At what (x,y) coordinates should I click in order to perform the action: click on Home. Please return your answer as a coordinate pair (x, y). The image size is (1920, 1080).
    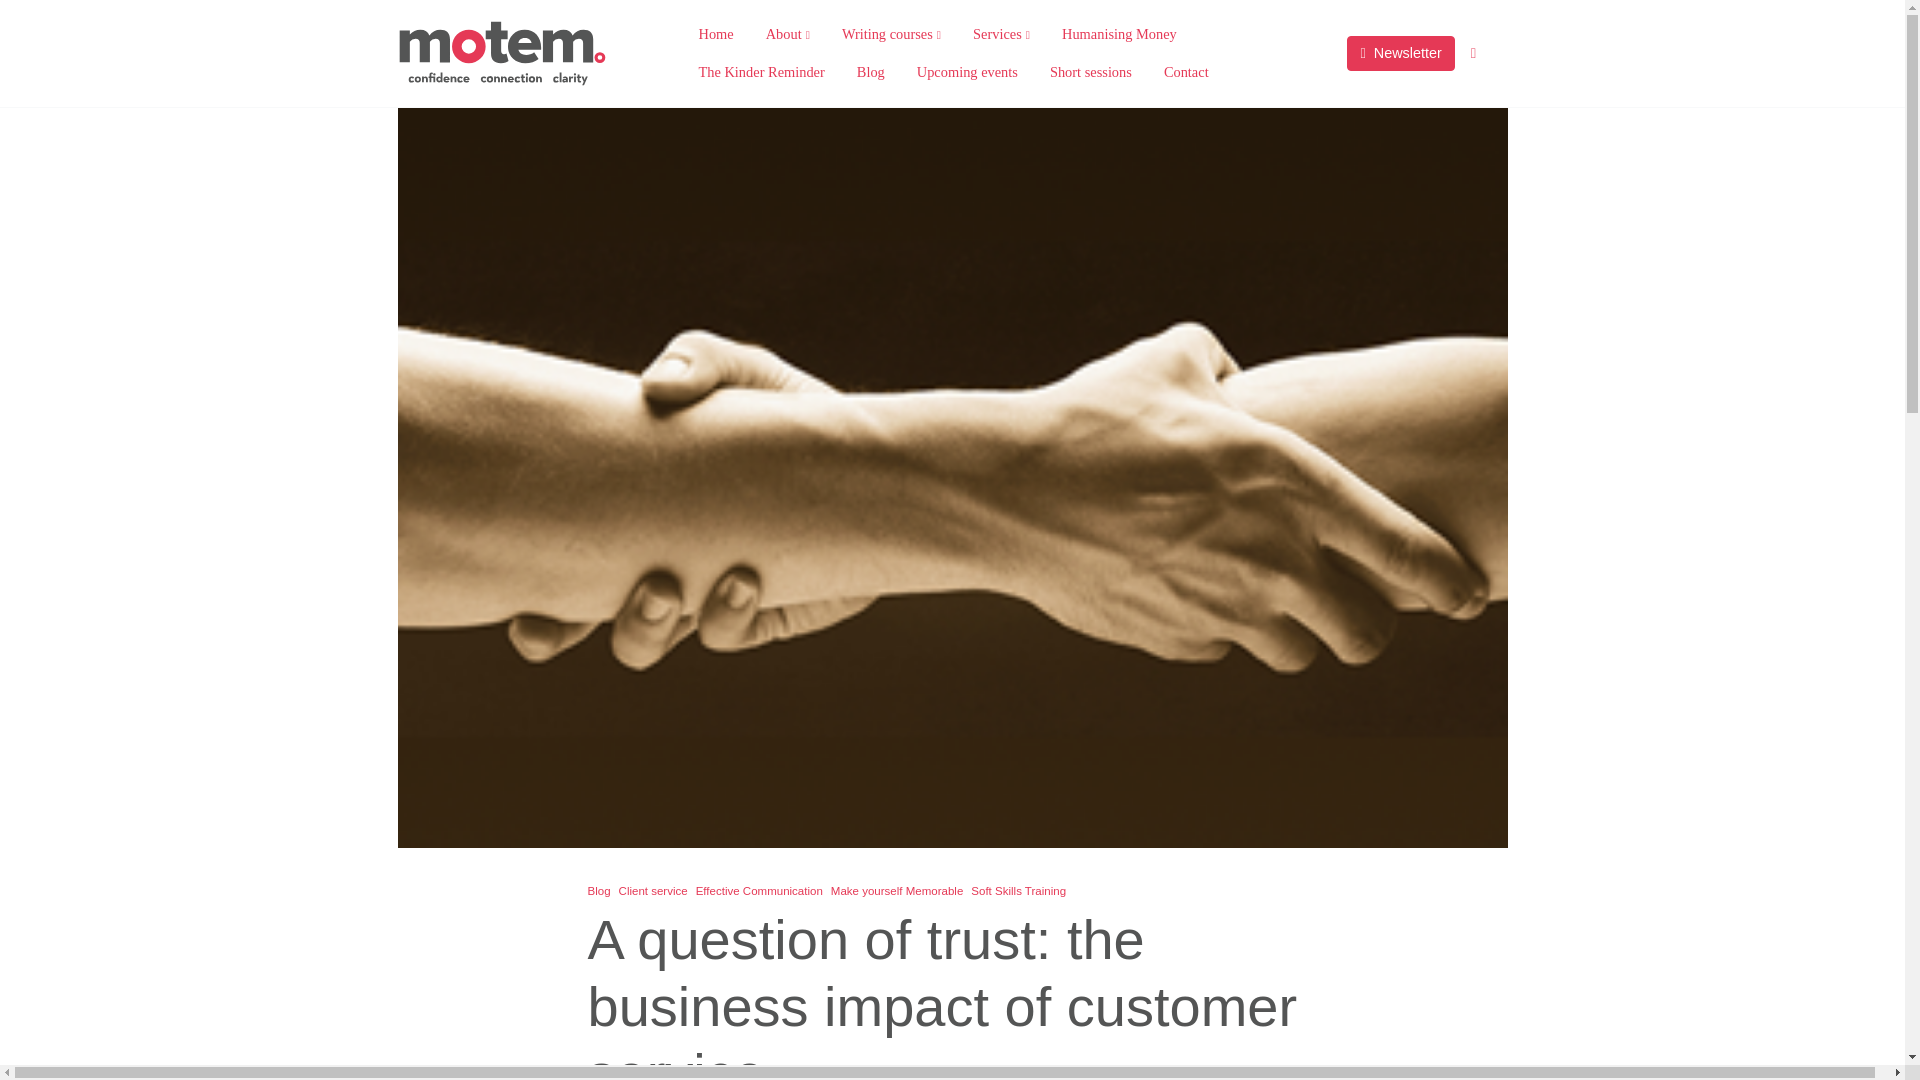
    Looking at the image, I should click on (714, 35).